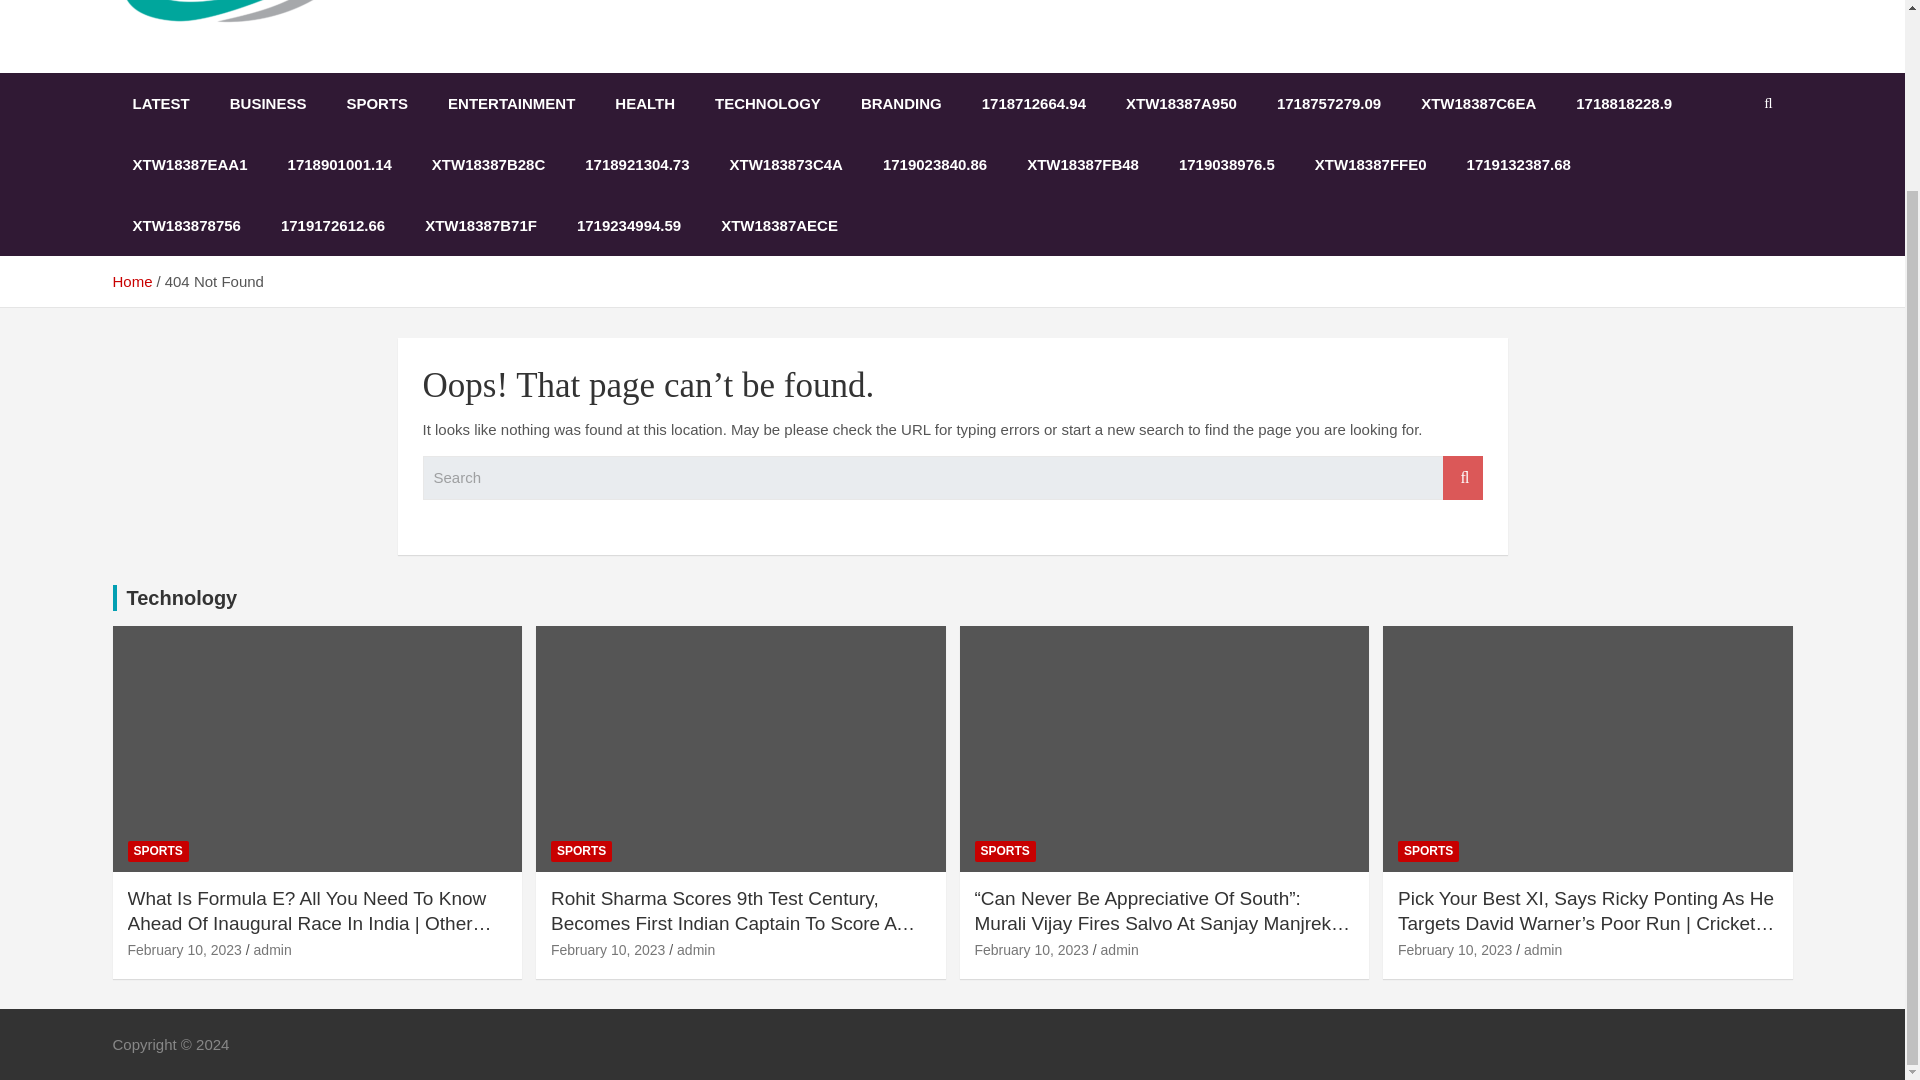 The width and height of the screenshot is (1920, 1080). Describe the element at coordinates (1370, 164) in the screenshot. I see `XTW18387FFE0` at that location.